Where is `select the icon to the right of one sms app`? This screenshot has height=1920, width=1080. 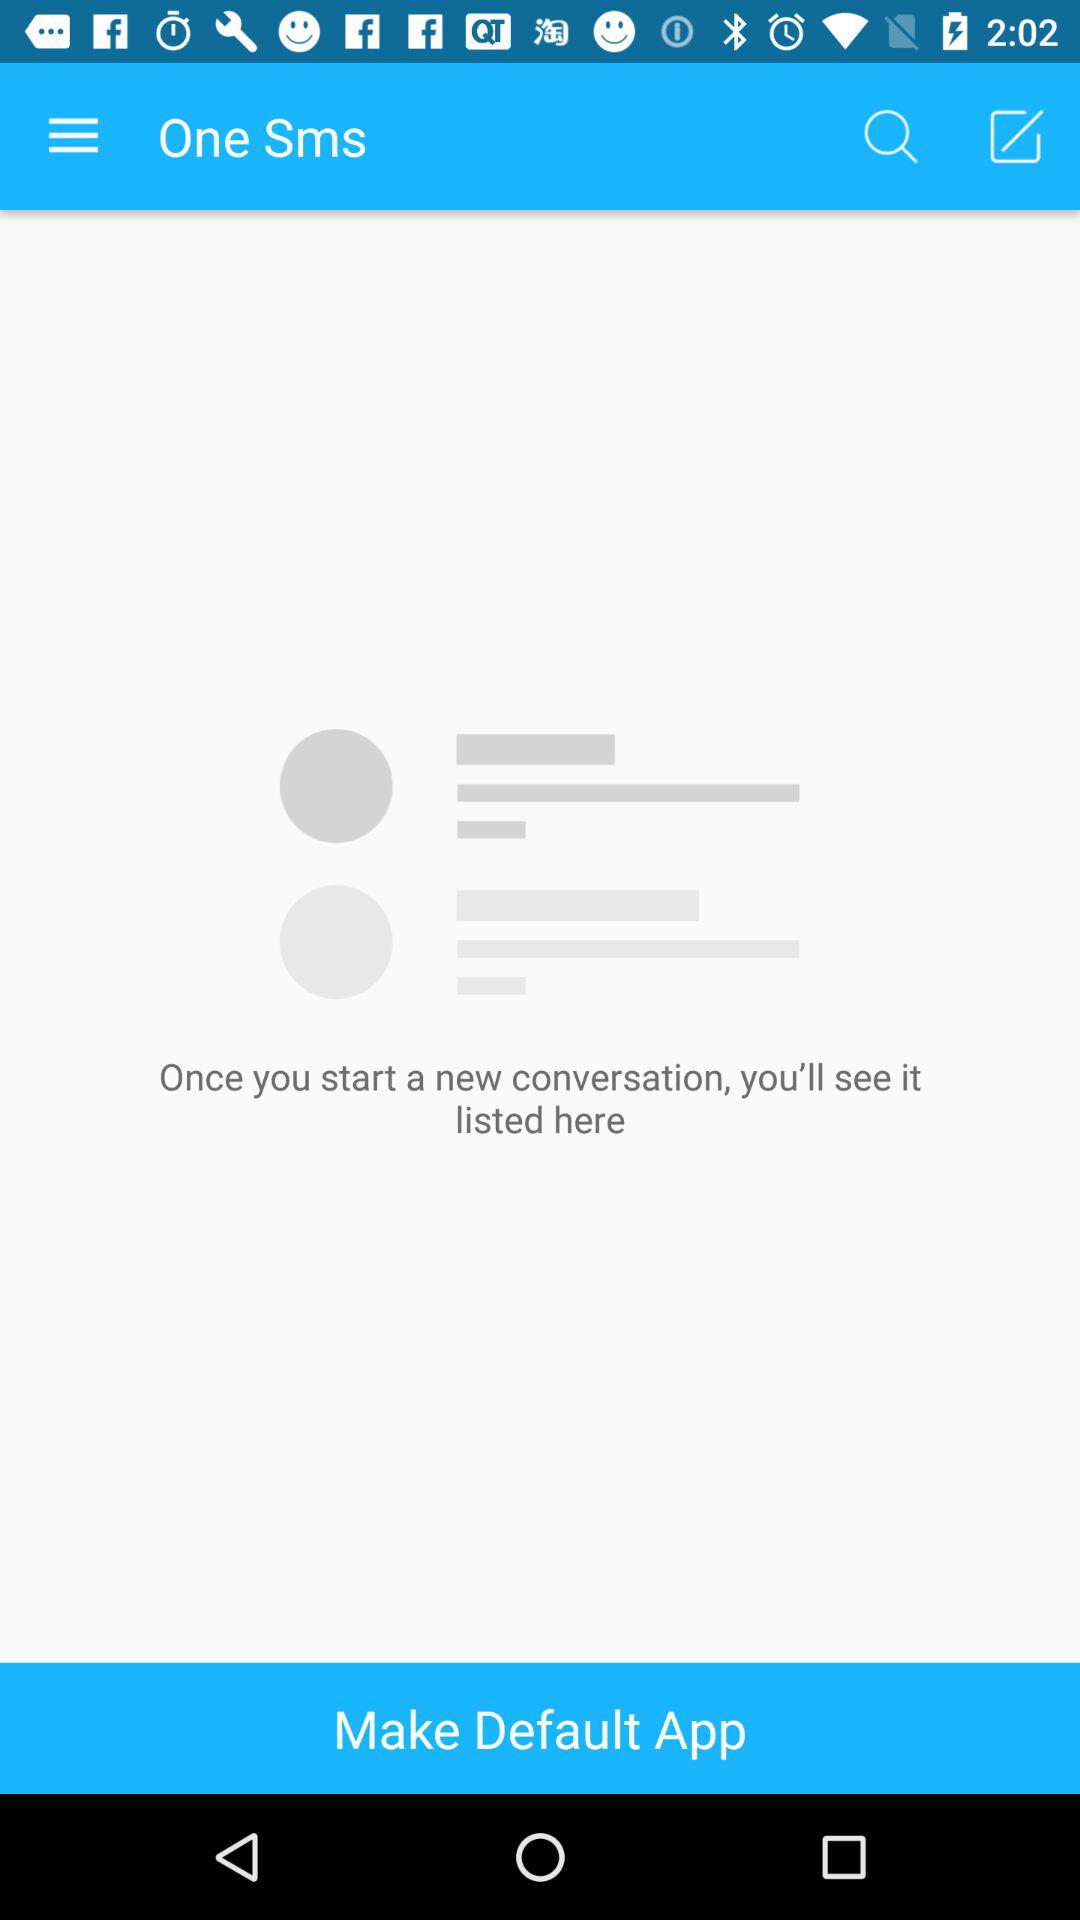
select the icon to the right of one sms app is located at coordinates (890, 136).